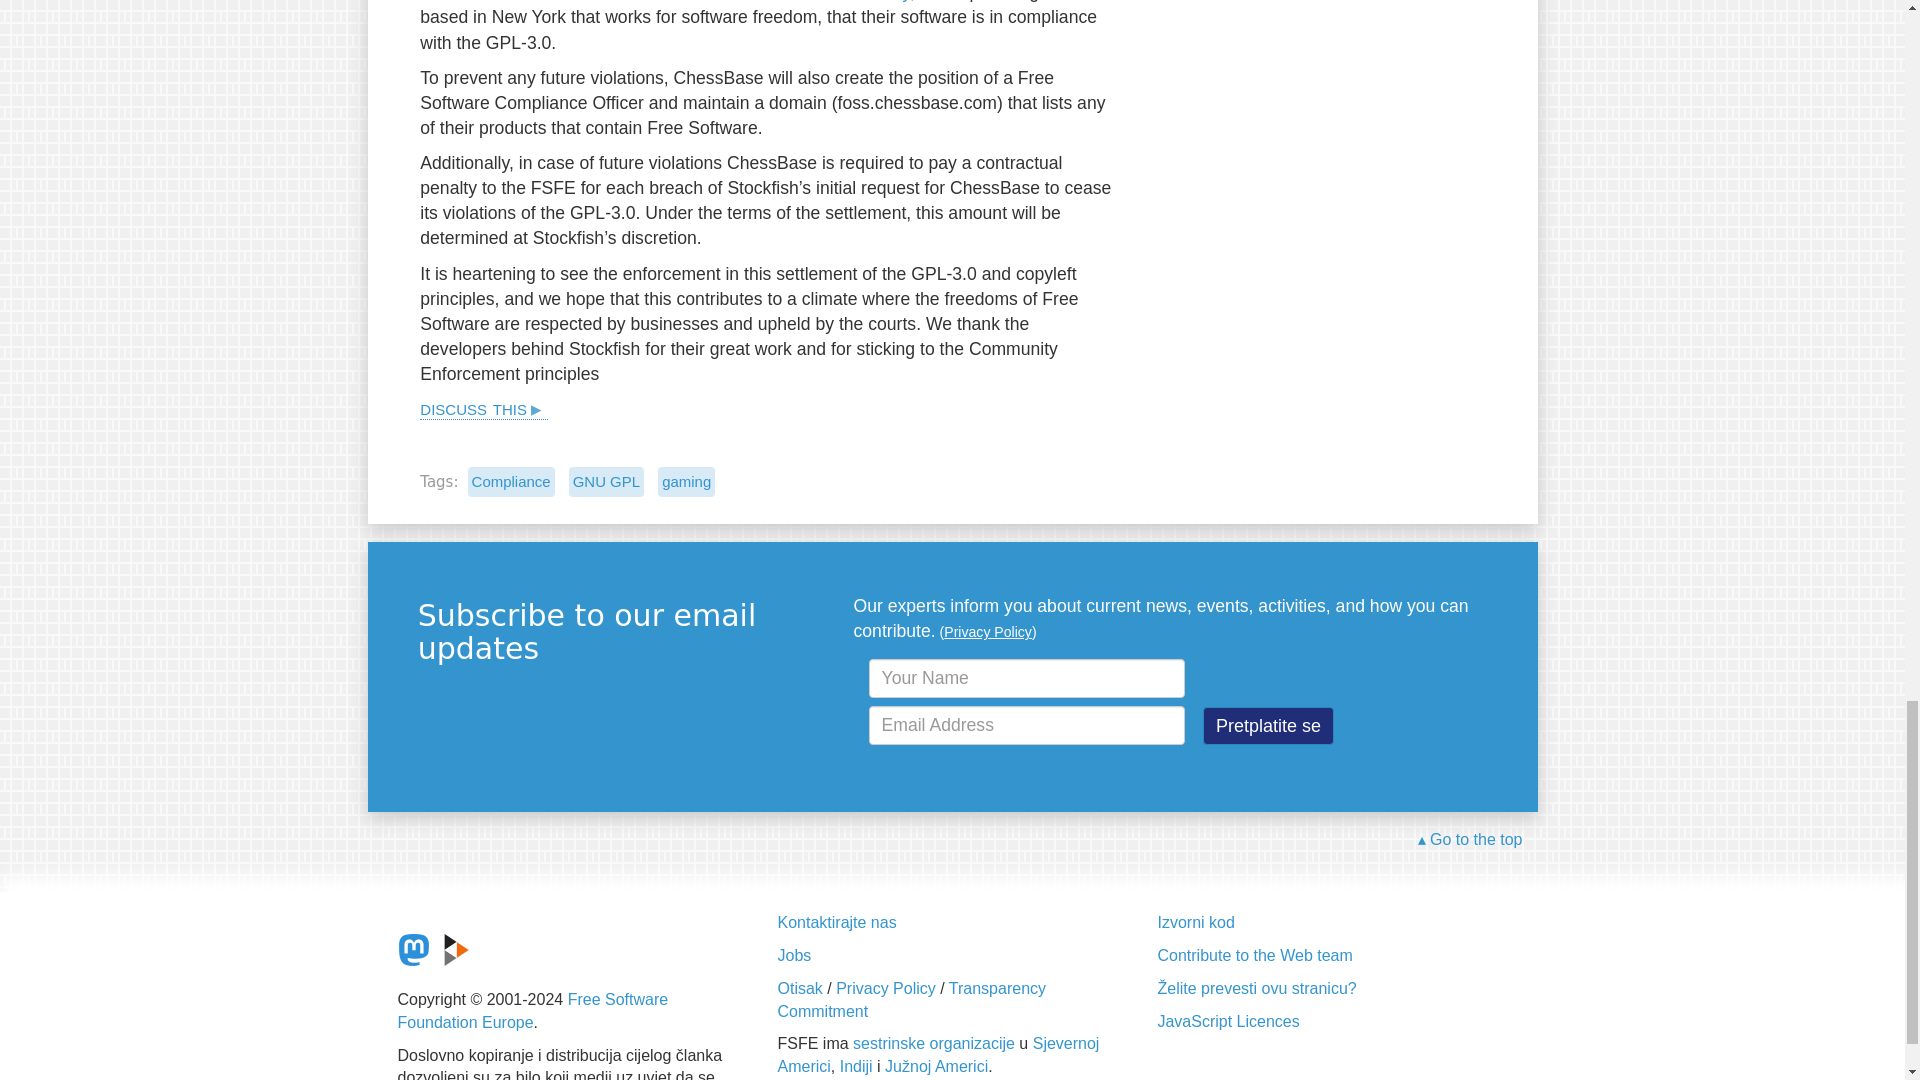  What do you see at coordinates (511, 480) in the screenshot?
I see `Compliance` at bounding box center [511, 480].